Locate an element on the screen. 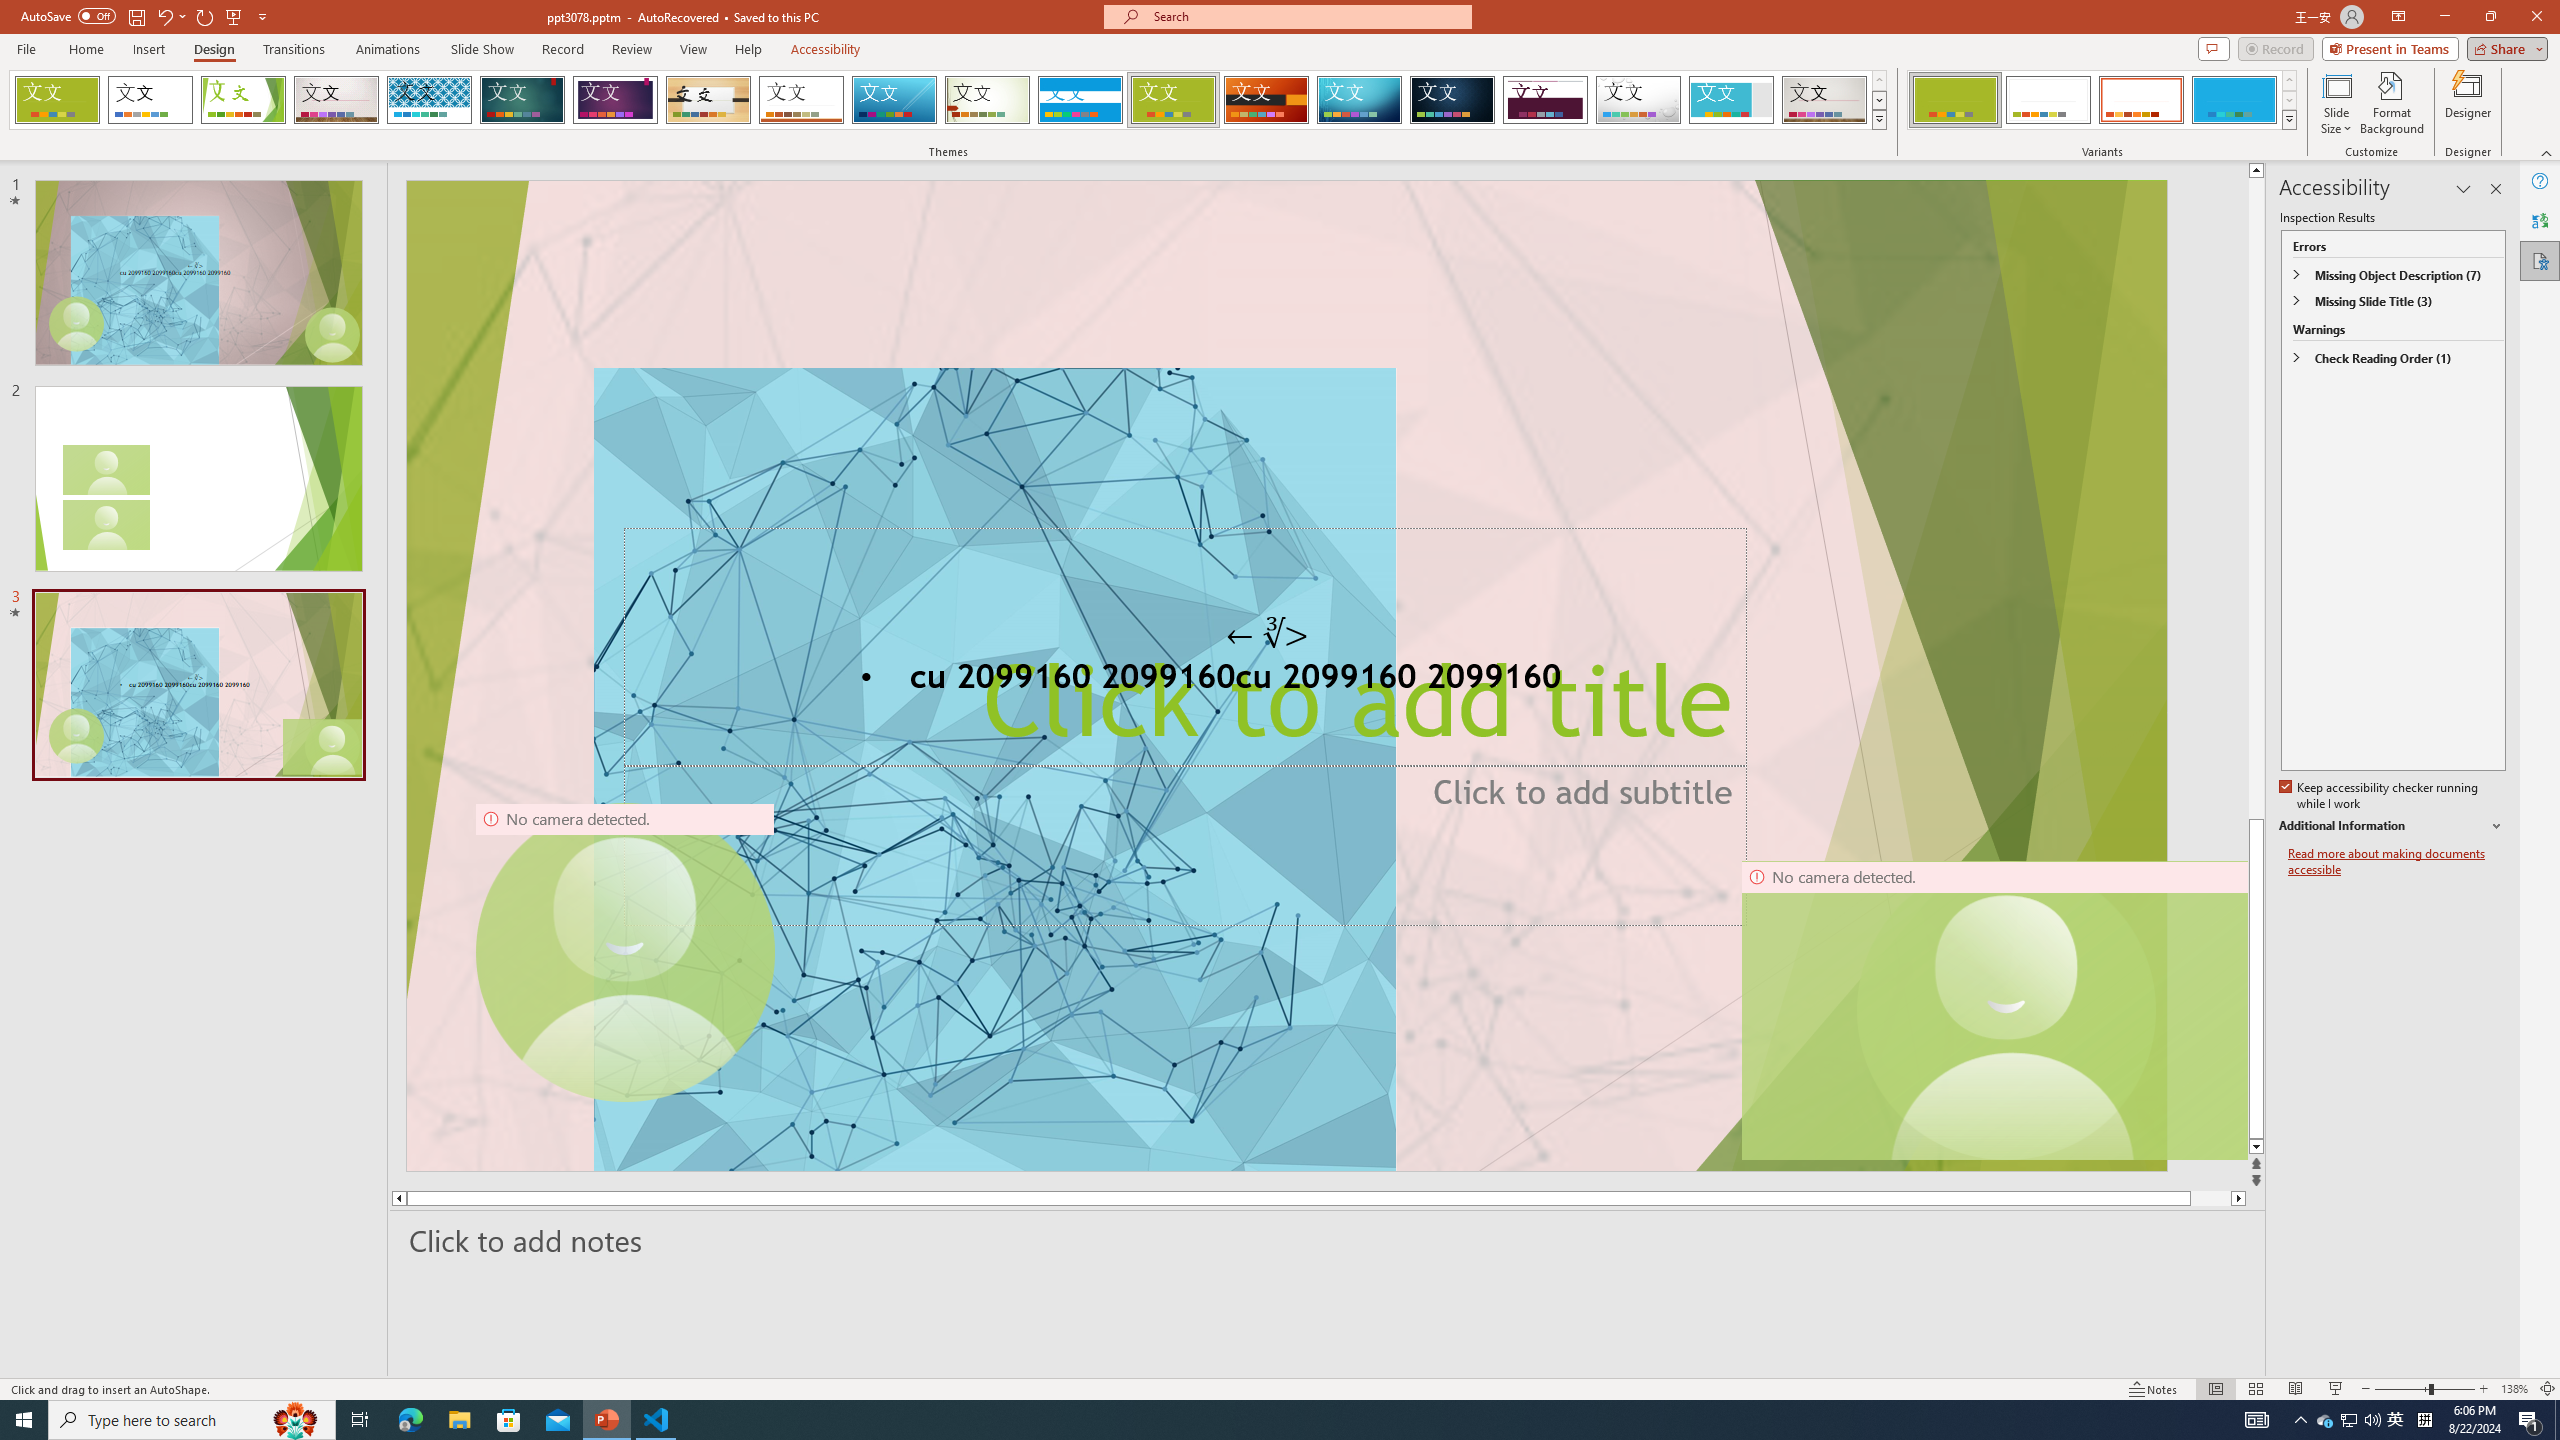 The height and width of the screenshot is (1440, 2560). Subtitle TextBox is located at coordinates (1286, 839).